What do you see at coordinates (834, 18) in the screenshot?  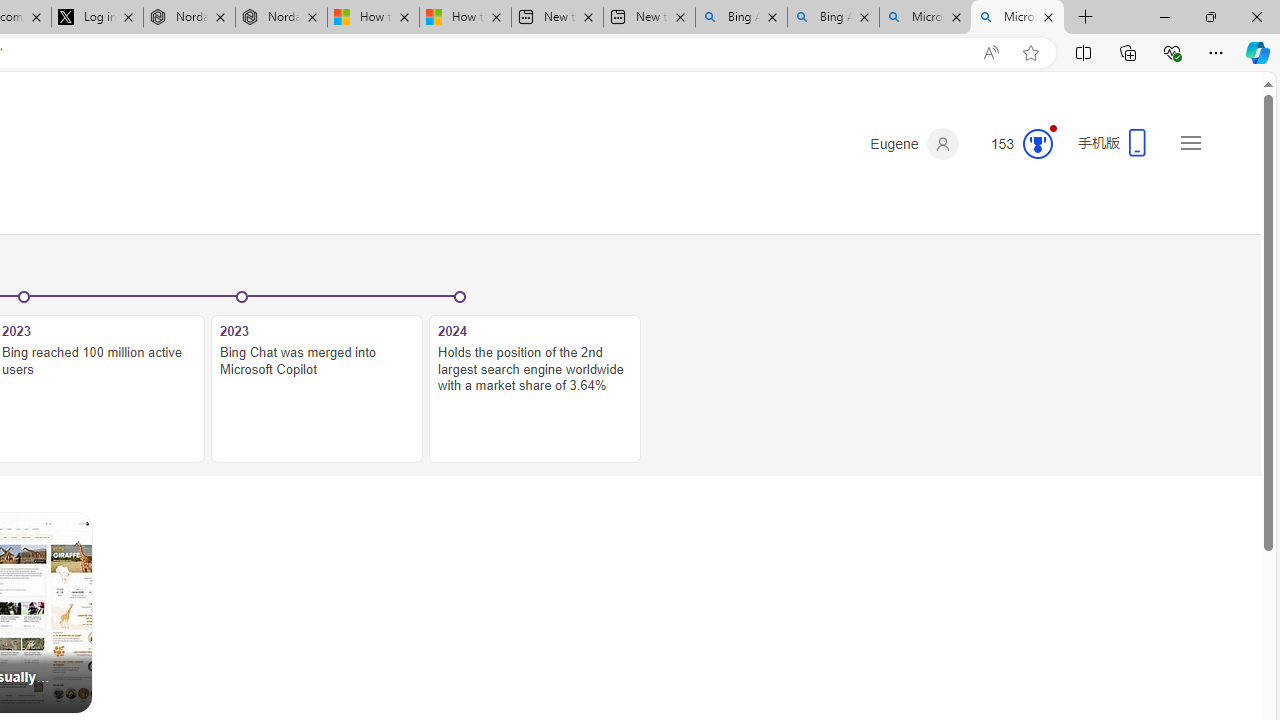 I see `Bing AI - Search` at bounding box center [834, 18].